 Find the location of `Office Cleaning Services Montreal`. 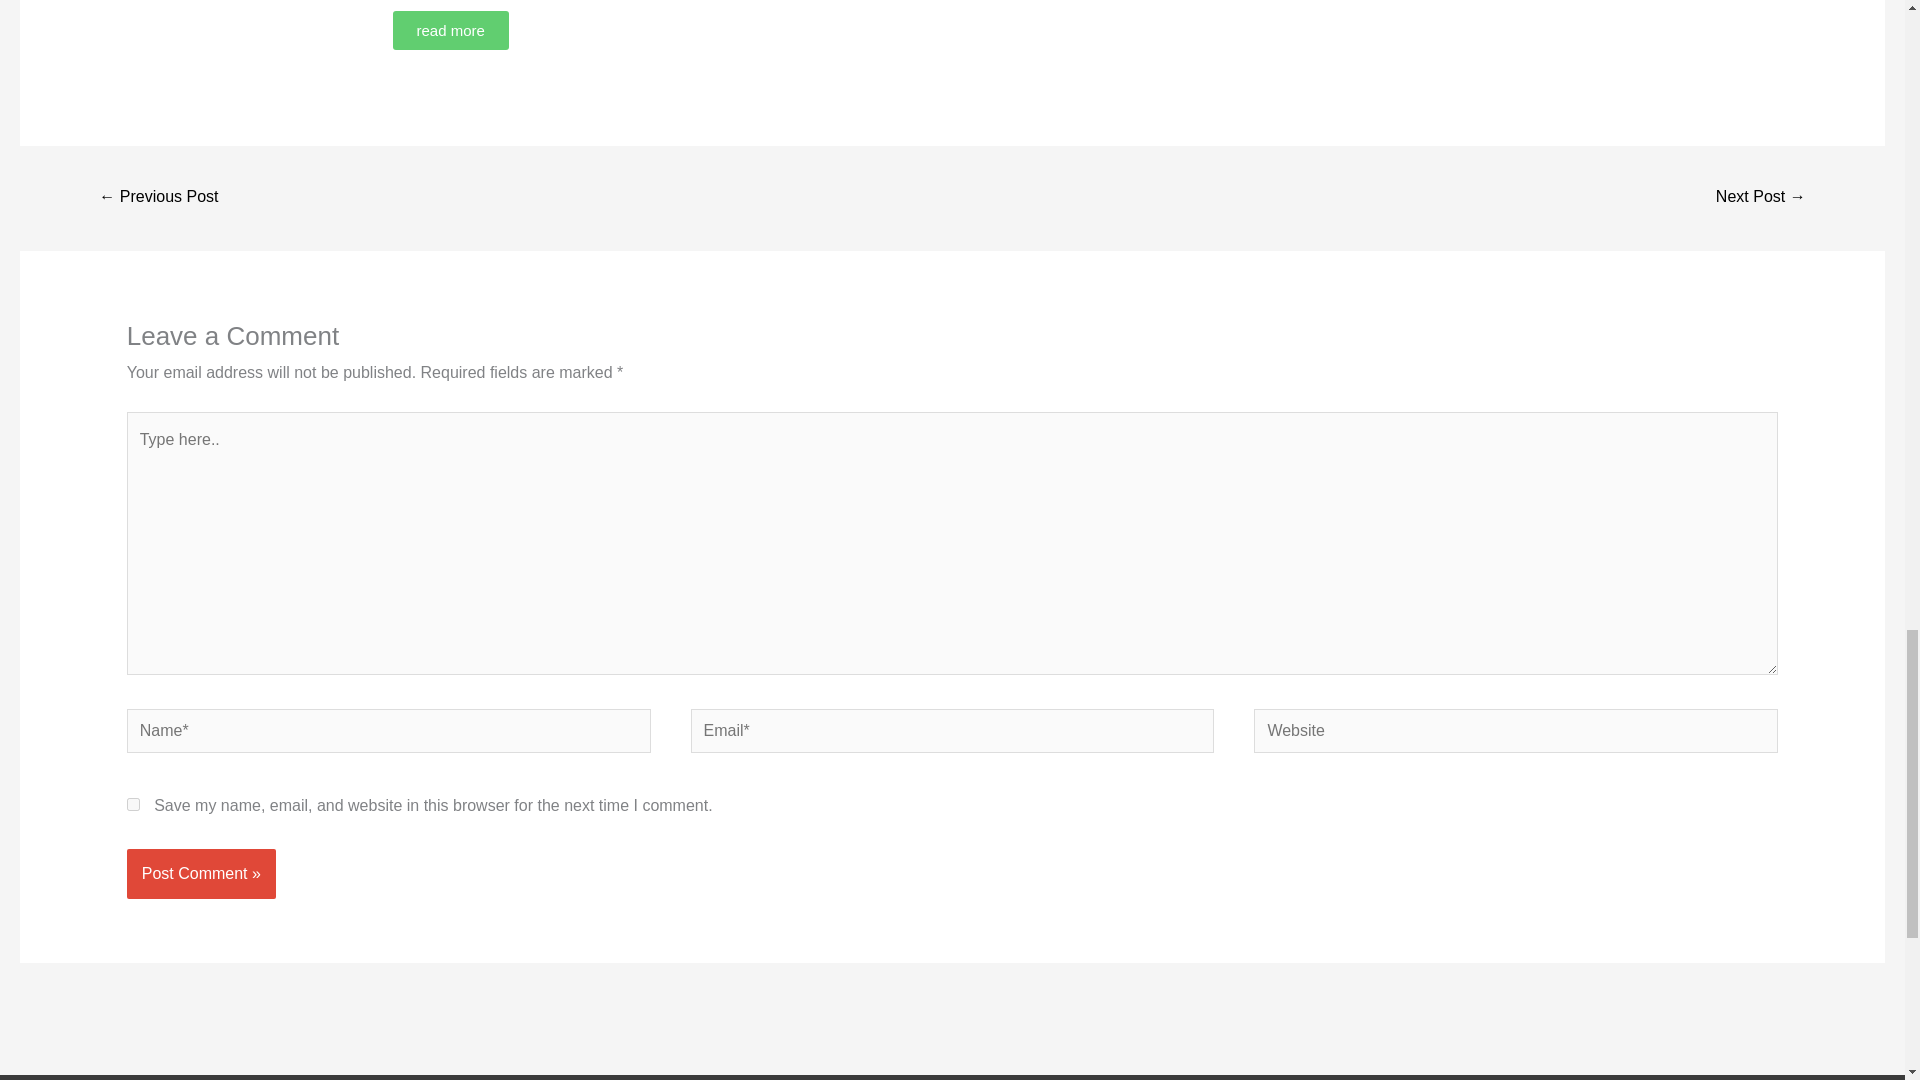

Office Cleaning Services Montreal is located at coordinates (158, 198).